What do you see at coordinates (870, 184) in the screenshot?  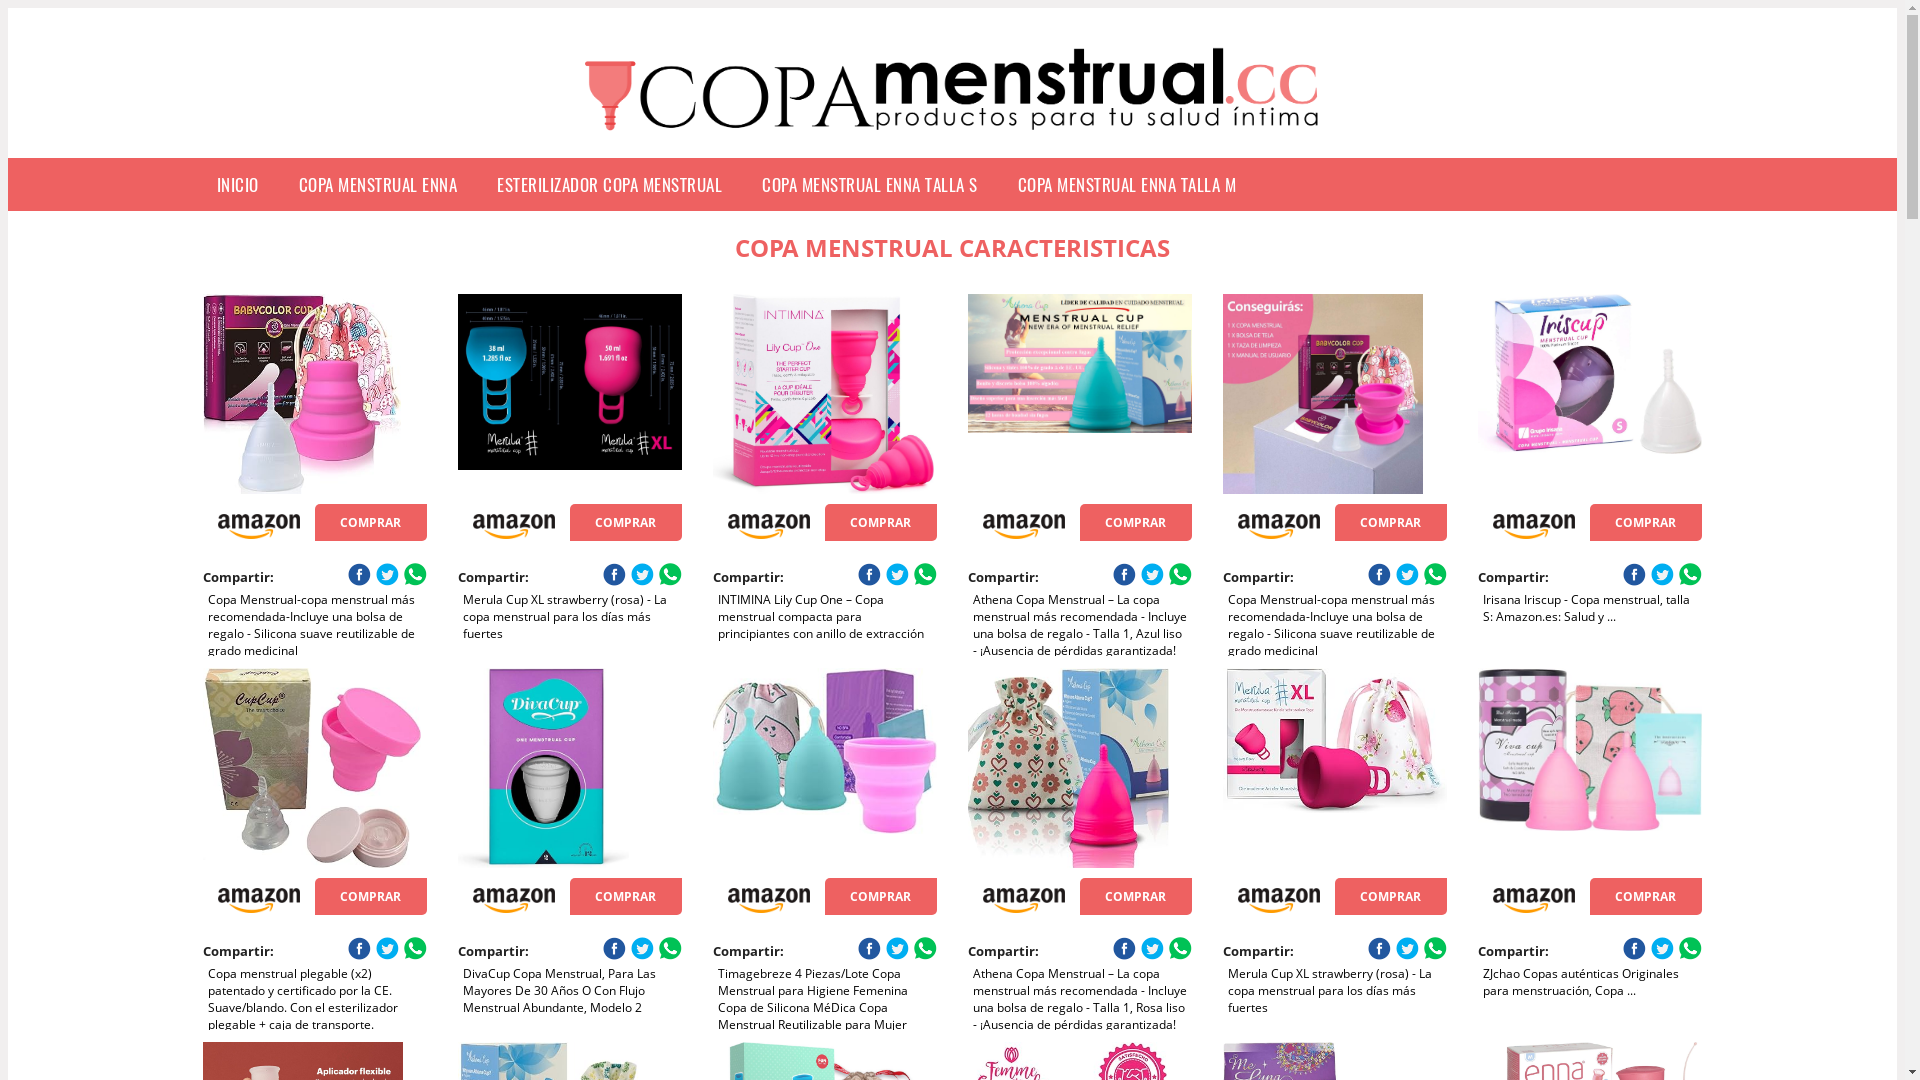 I see `COPA MENSTRUAL ENNA TALLA S` at bounding box center [870, 184].